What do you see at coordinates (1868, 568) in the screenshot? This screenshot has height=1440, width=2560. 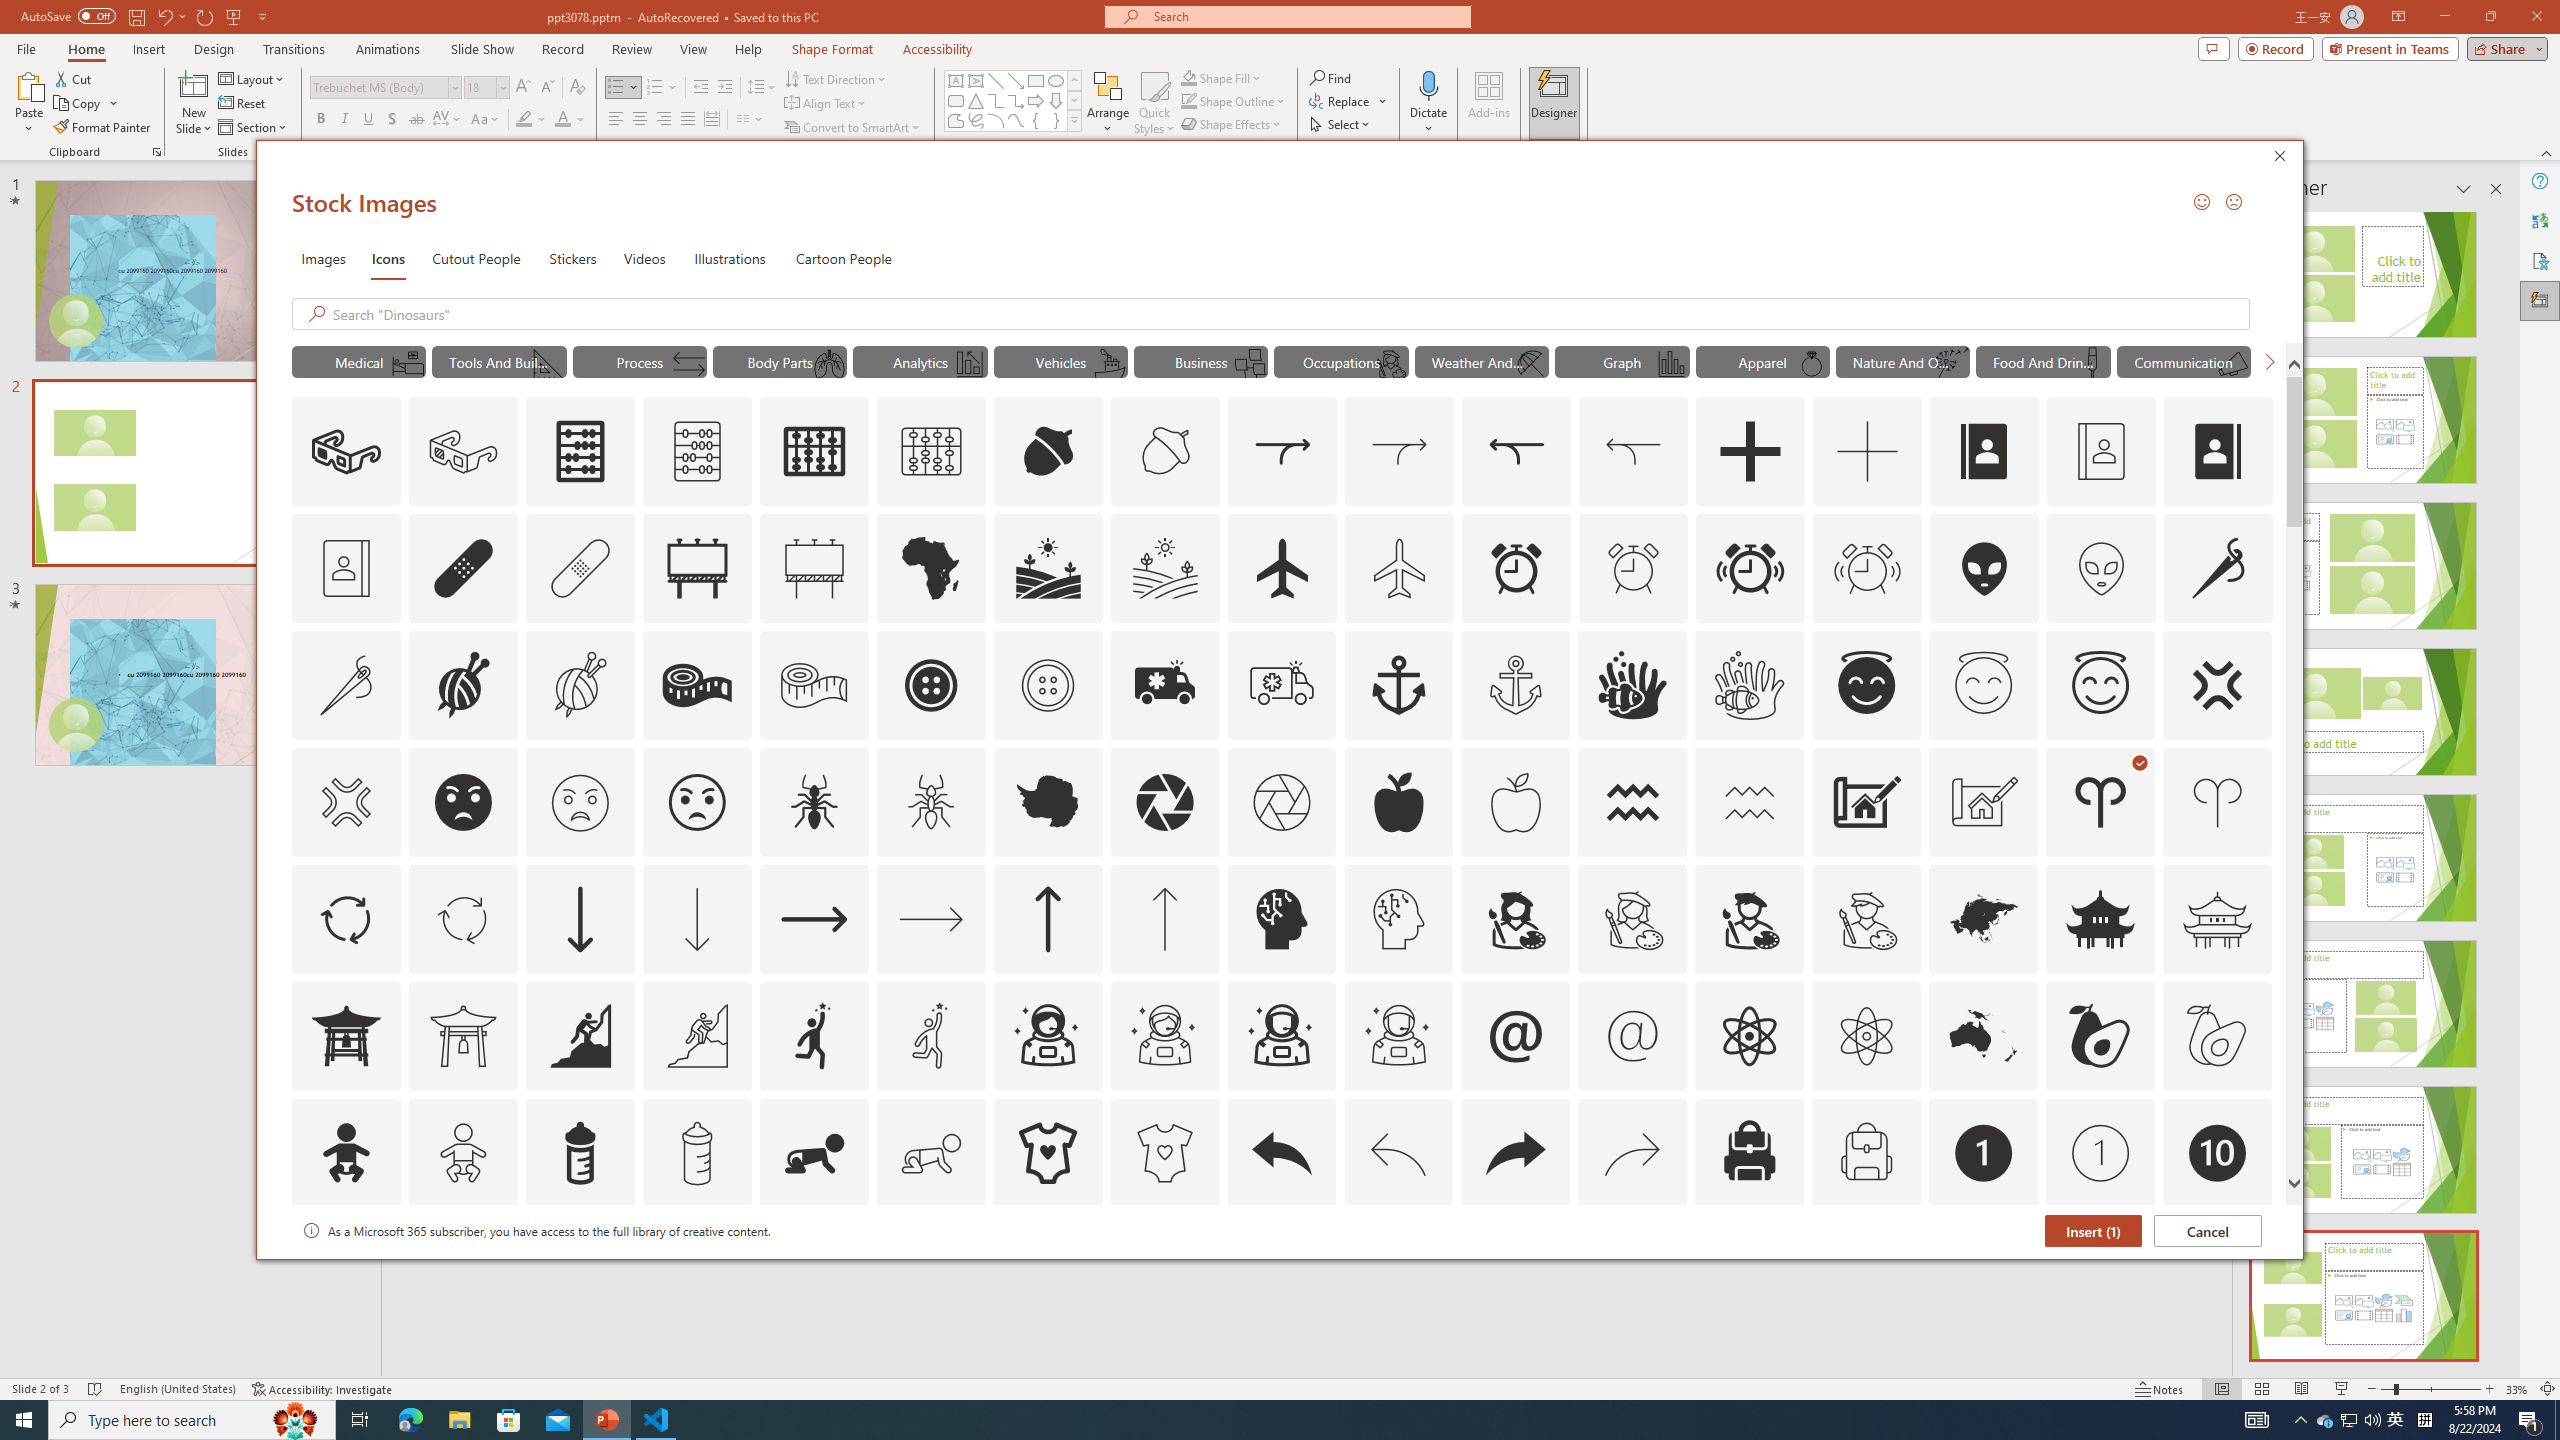 I see `AutomationID: Icons_AlarmRinging_M` at bounding box center [1868, 568].